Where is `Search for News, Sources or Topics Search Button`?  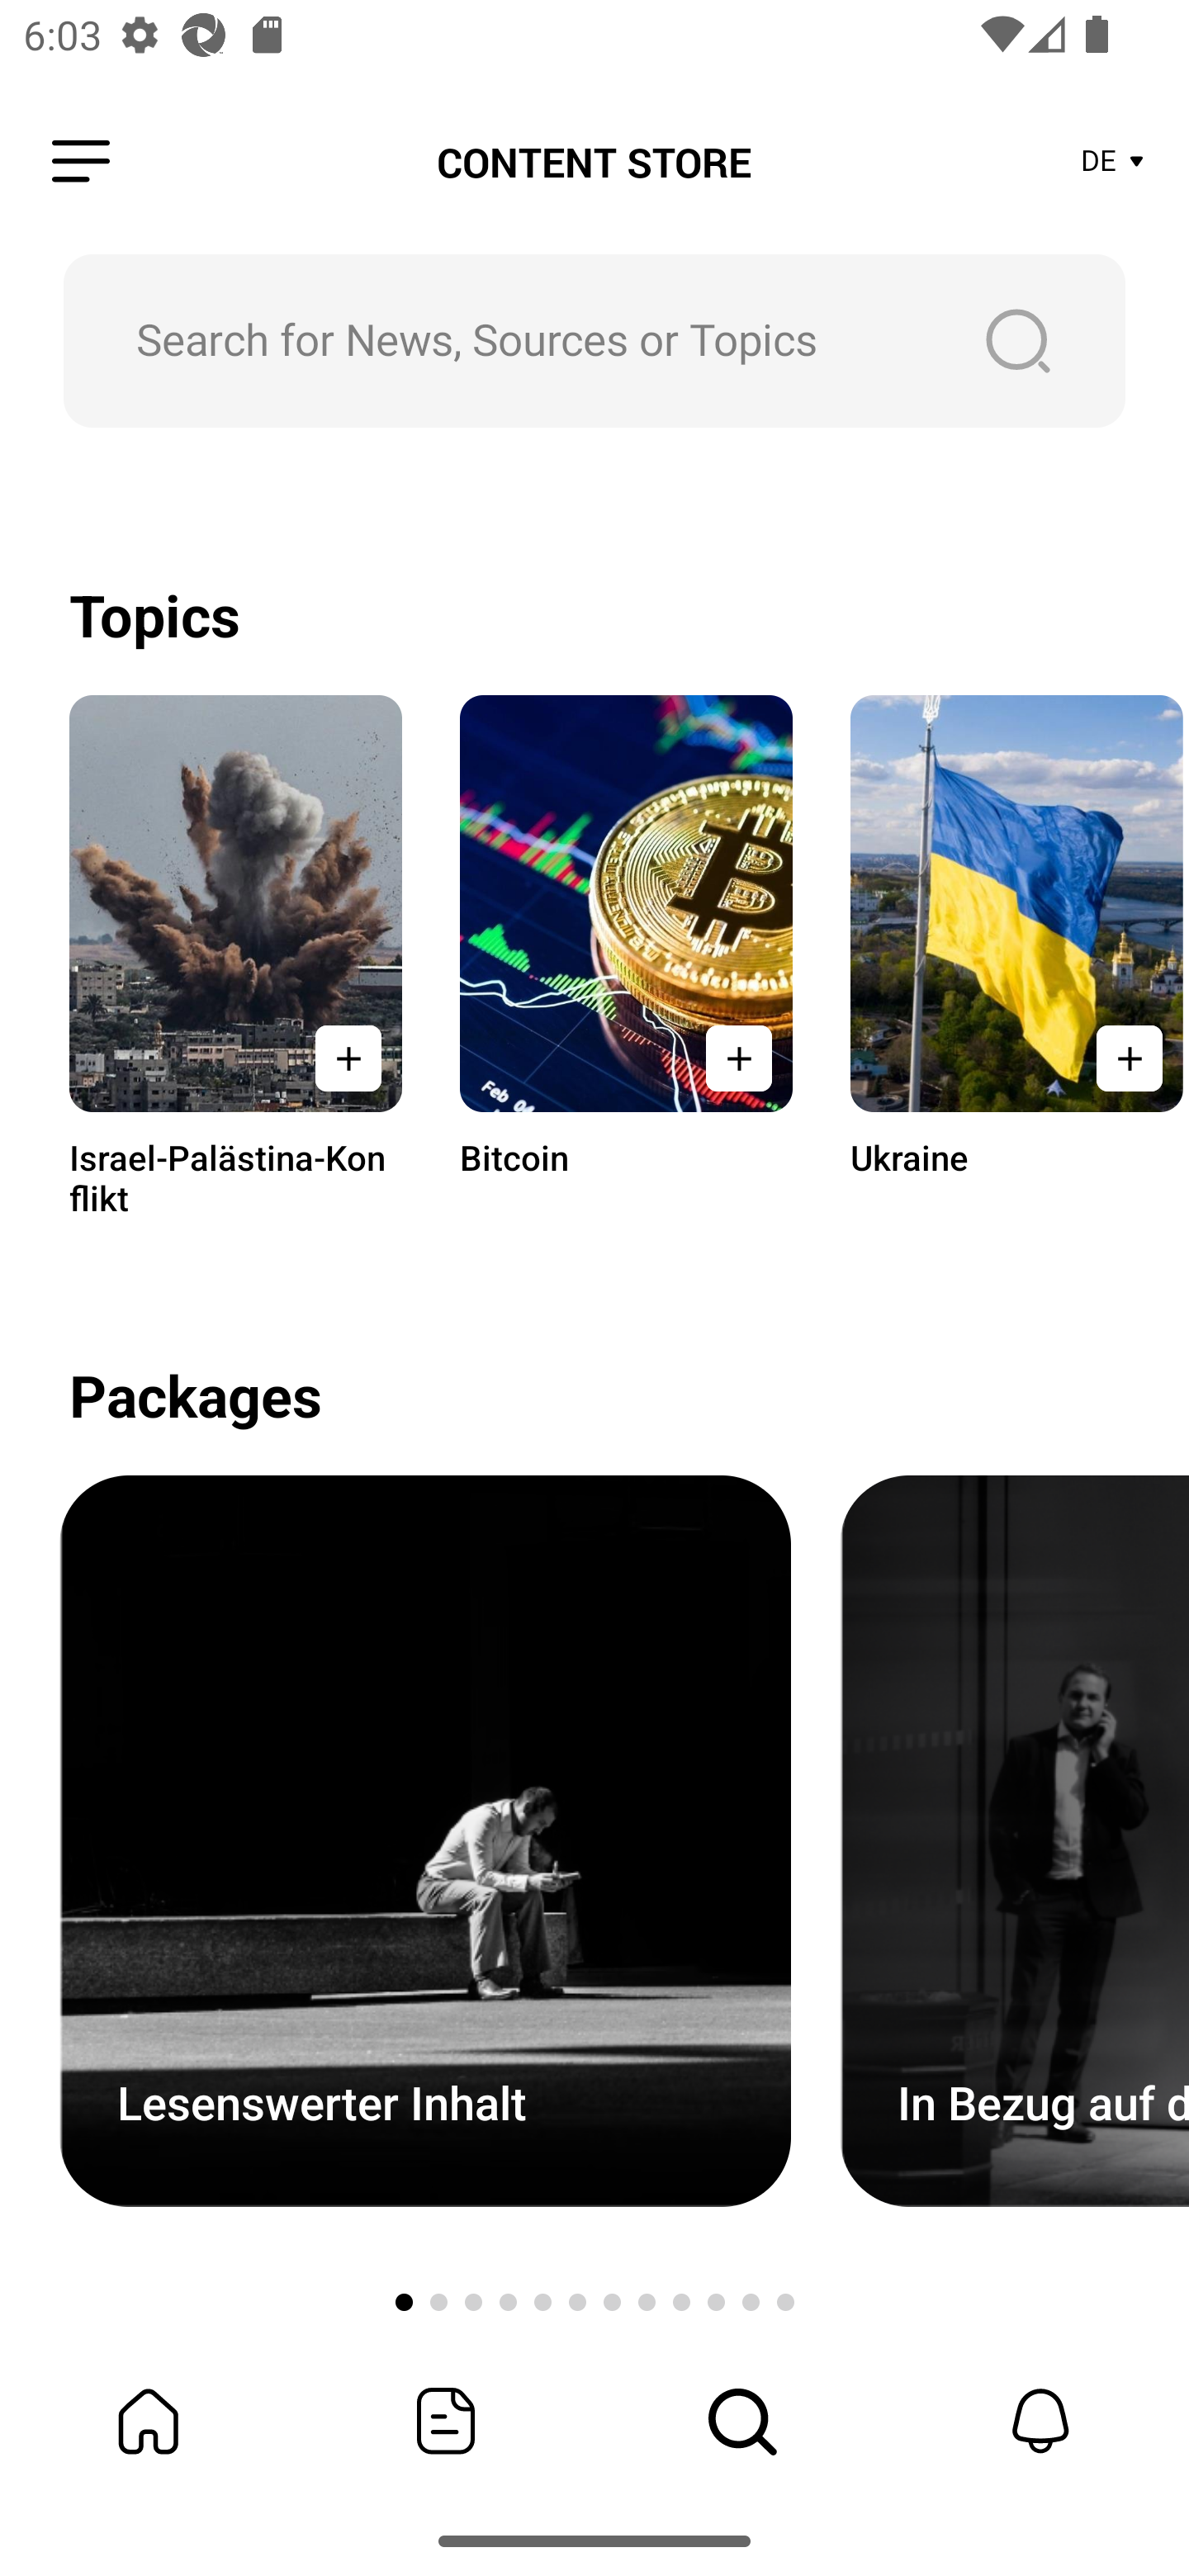
Search for News, Sources or Topics Search Button is located at coordinates (594, 340).